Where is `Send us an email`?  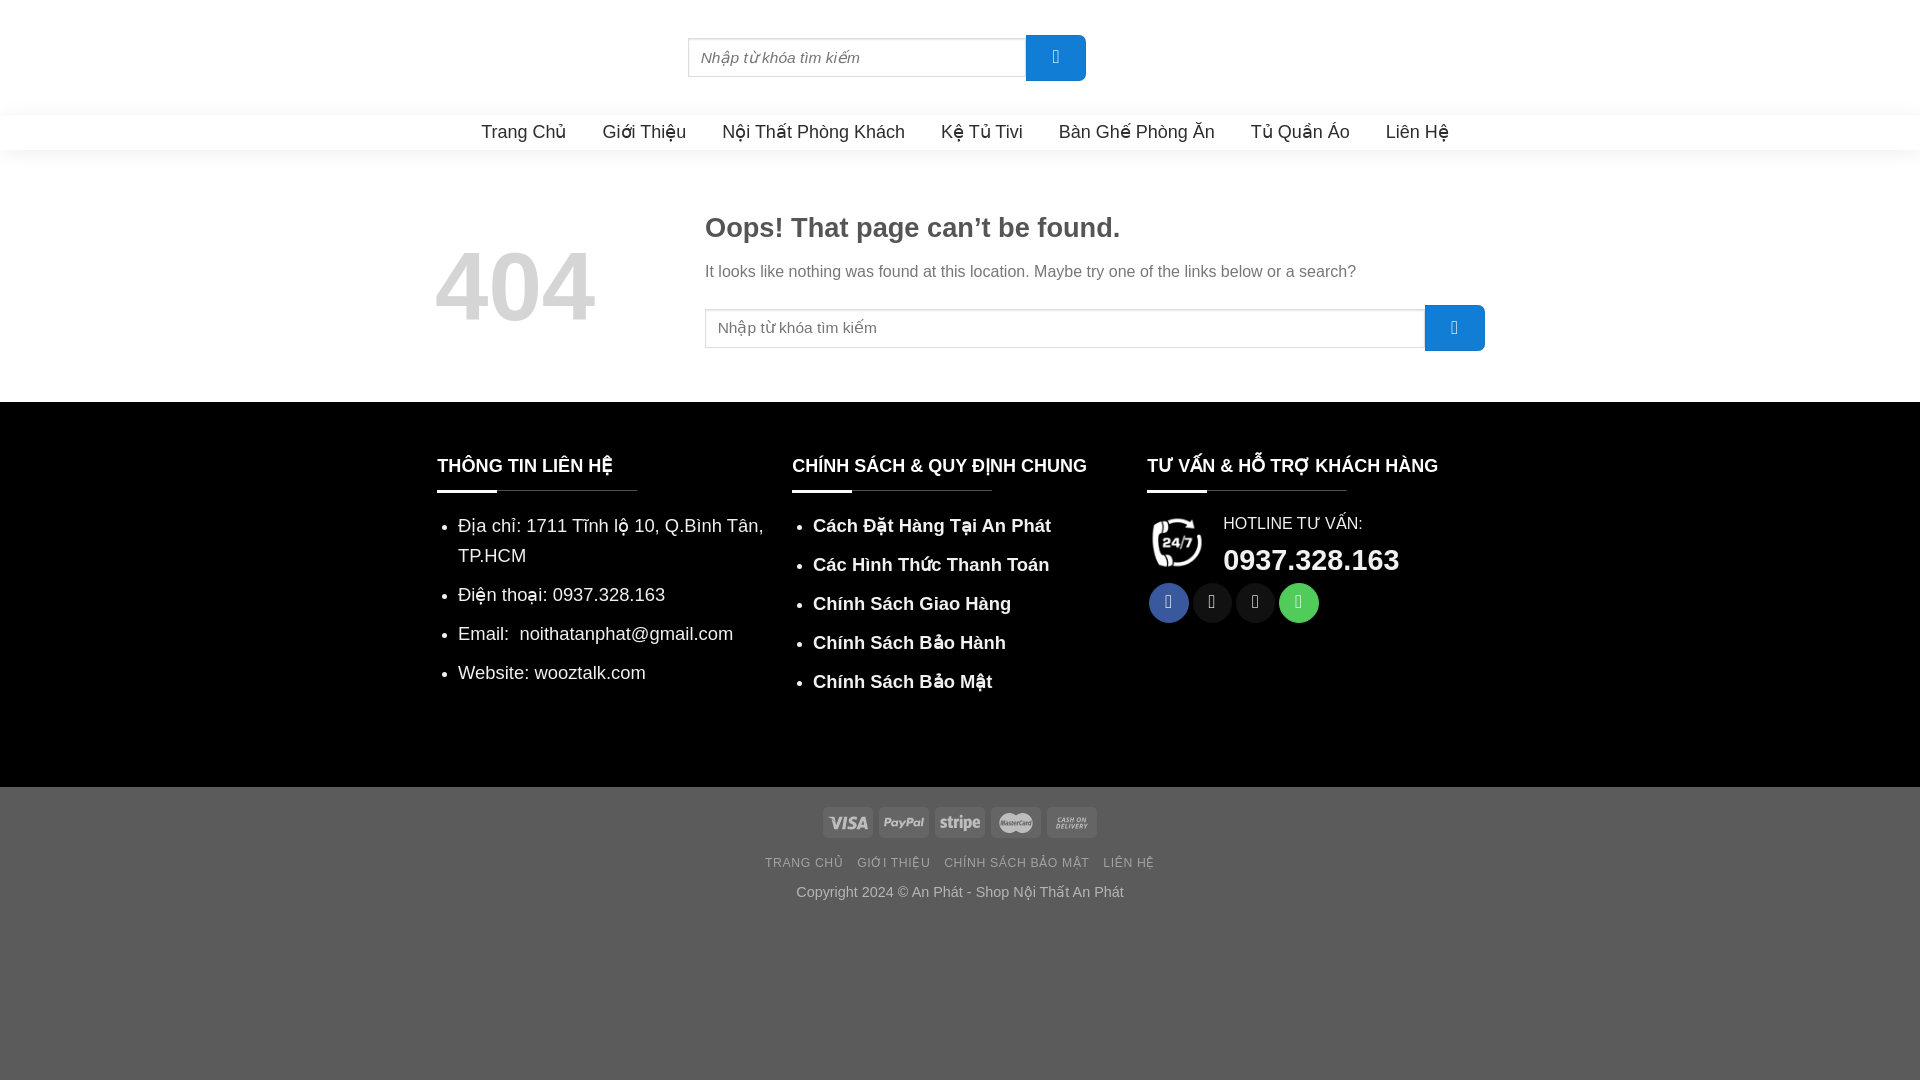
Send us an email is located at coordinates (1256, 603).